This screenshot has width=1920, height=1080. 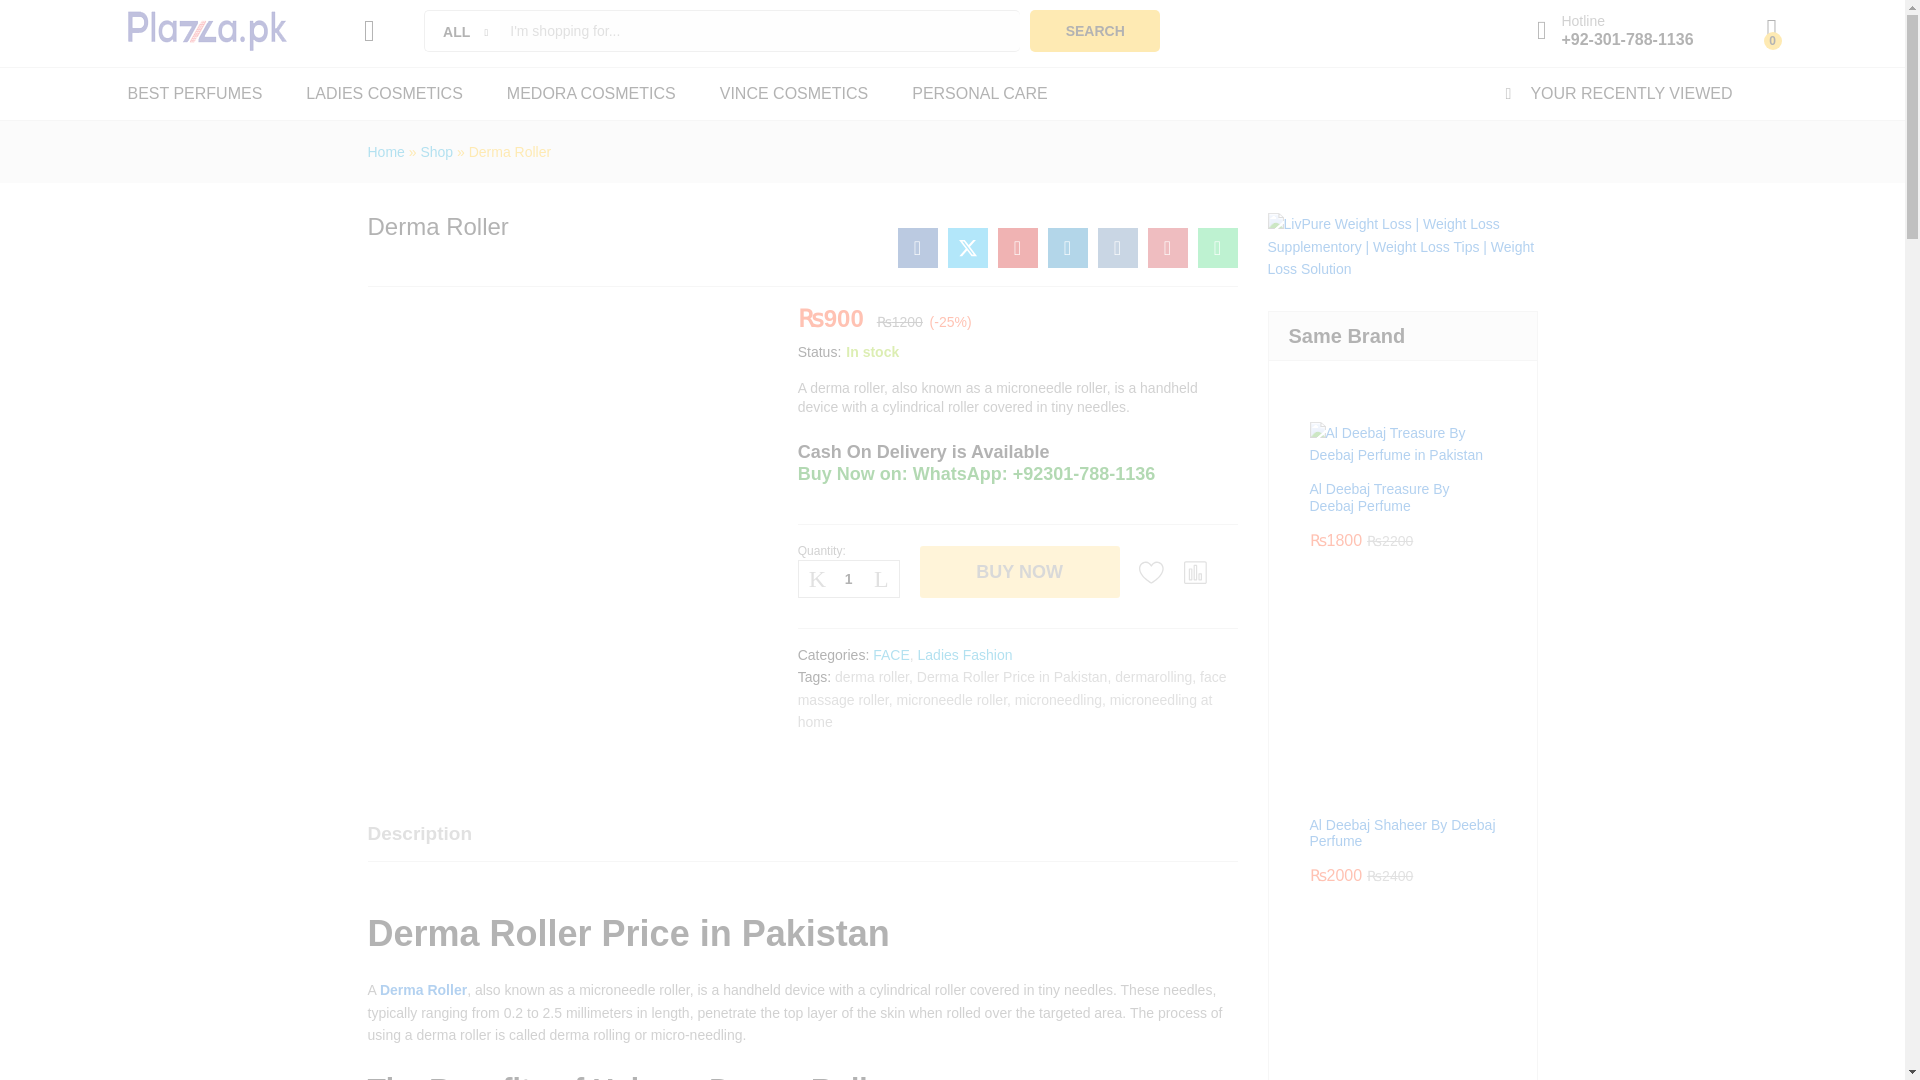 What do you see at coordinates (1152, 572) in the screenshot?
I see `Wishlist` at bounding box center [1152, 572].